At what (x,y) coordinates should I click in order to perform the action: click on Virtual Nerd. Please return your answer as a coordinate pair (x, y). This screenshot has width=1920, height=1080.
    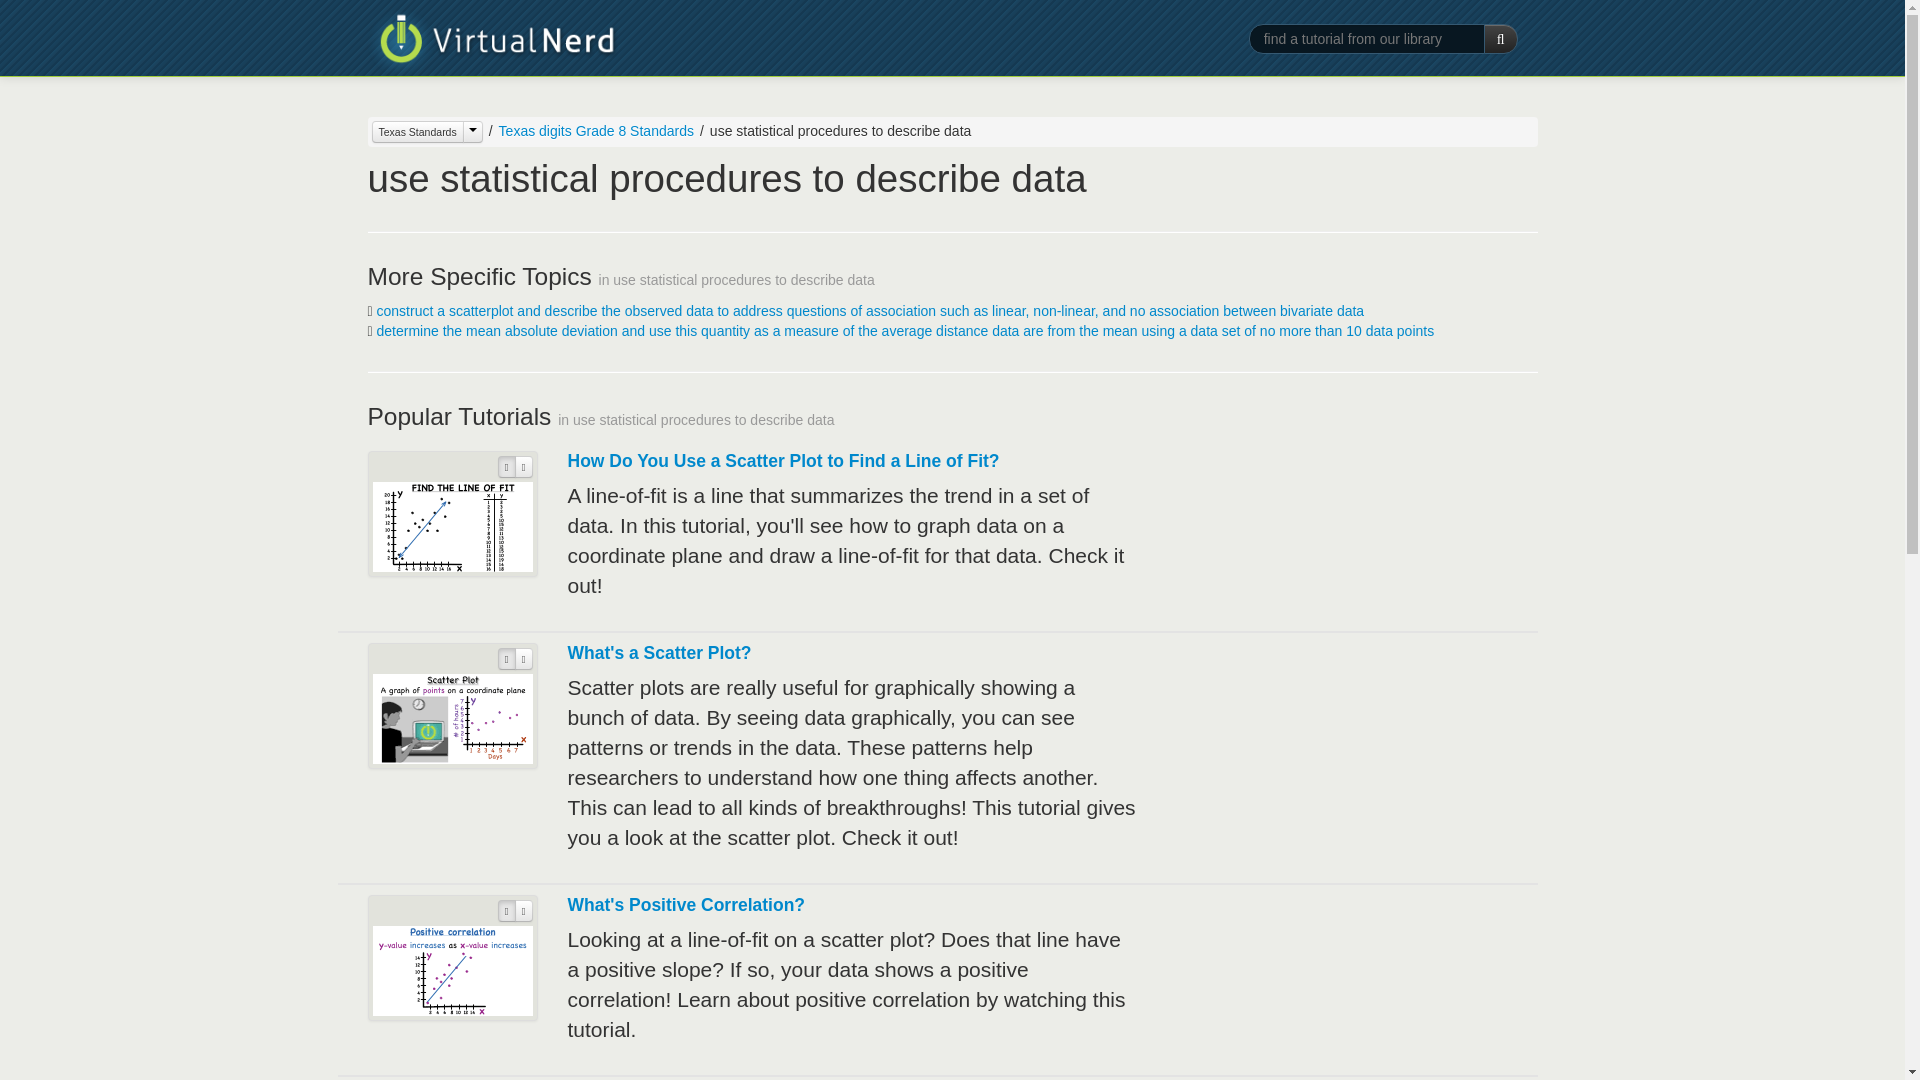
    Looking at the image, I should click on (493, 42).